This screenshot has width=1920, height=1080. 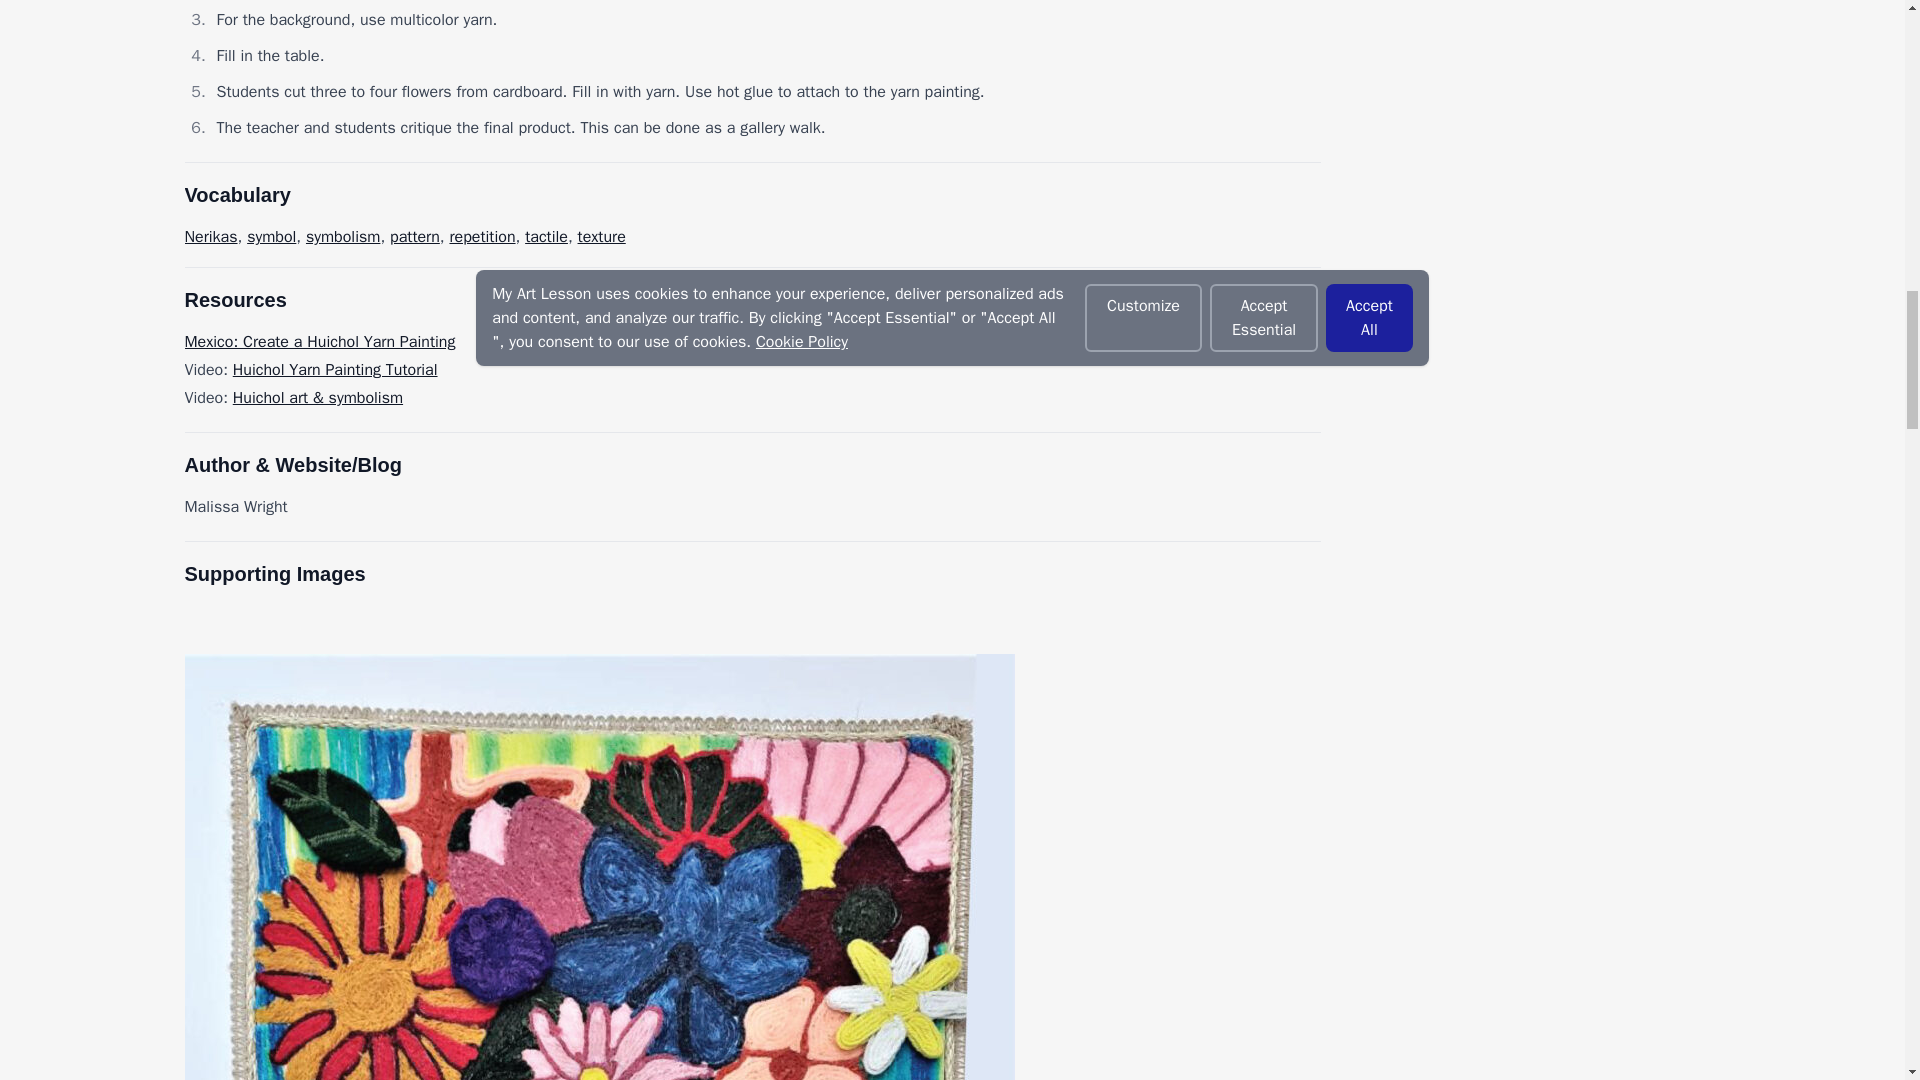 I want to click on View all posts with tag symbolism, so click(x=342, y=236).